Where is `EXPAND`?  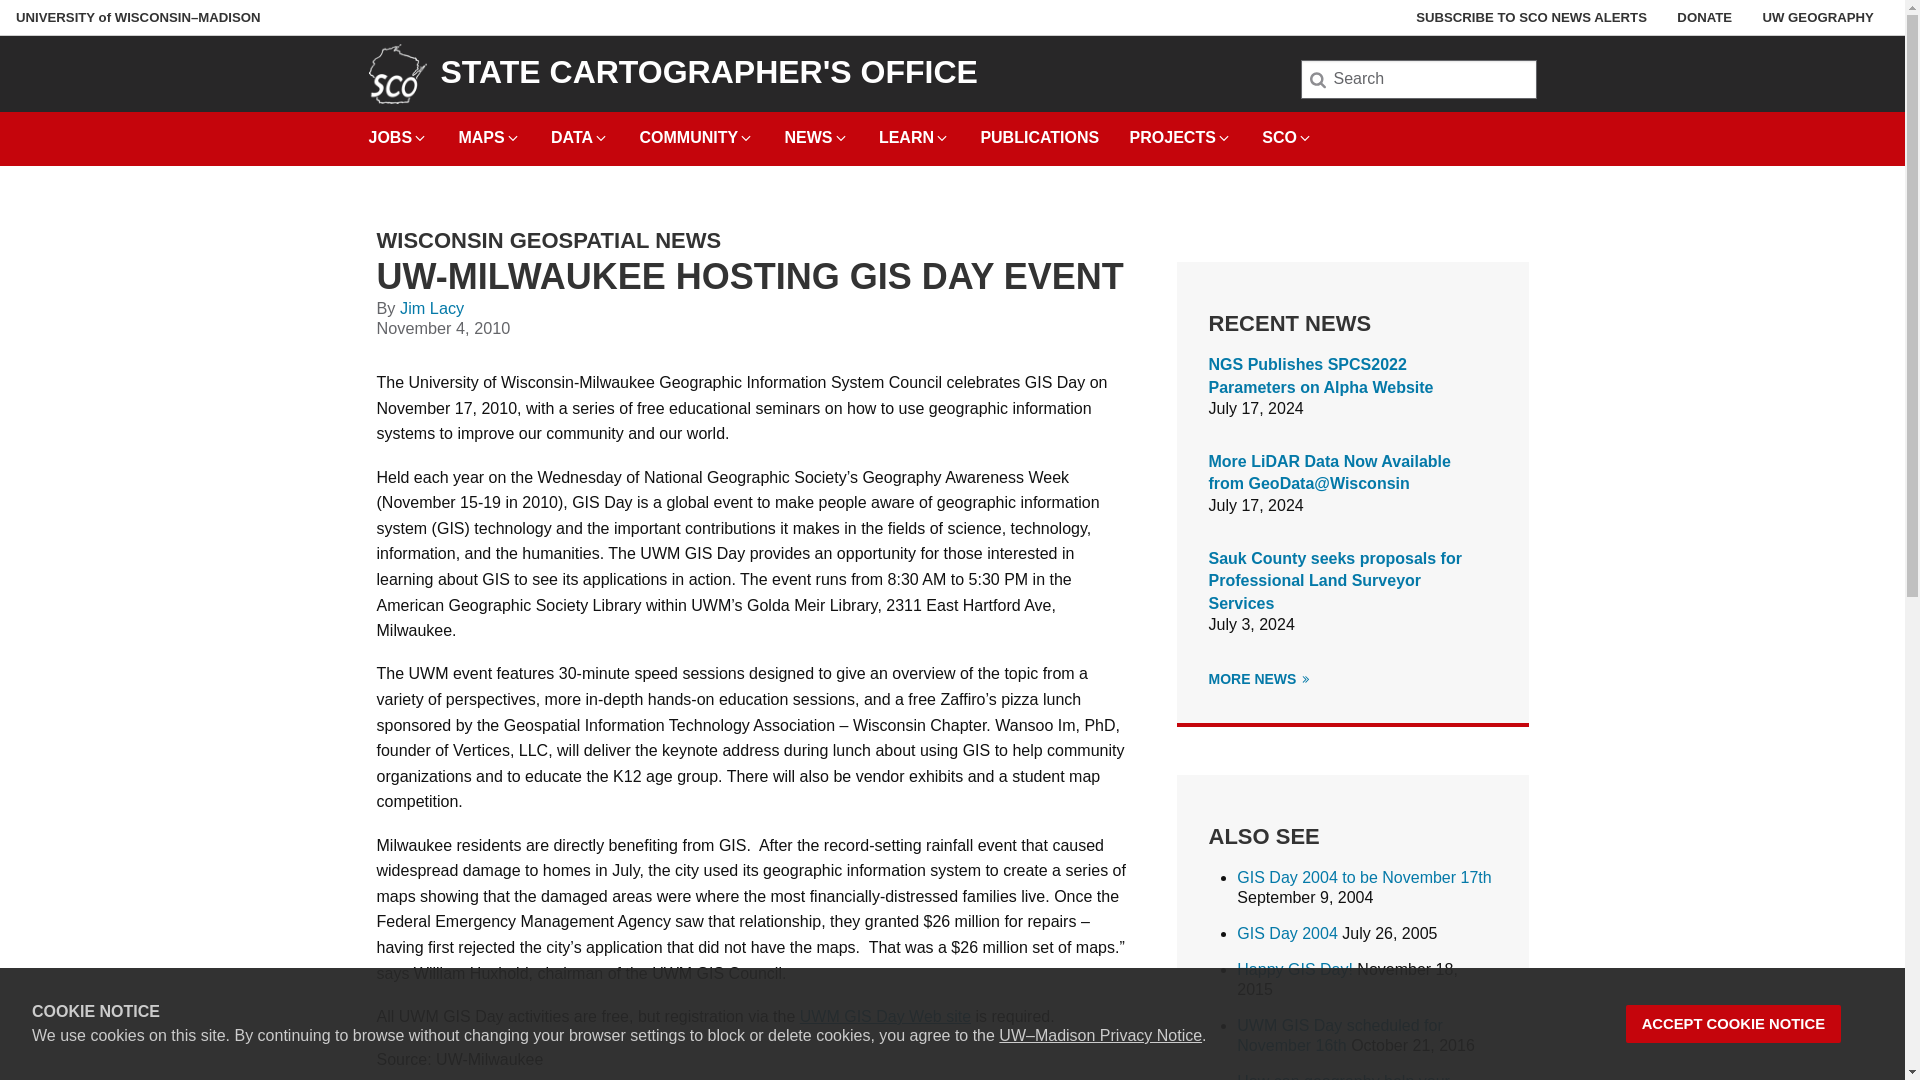
EXPAND is located at coordinates (1224, 137).